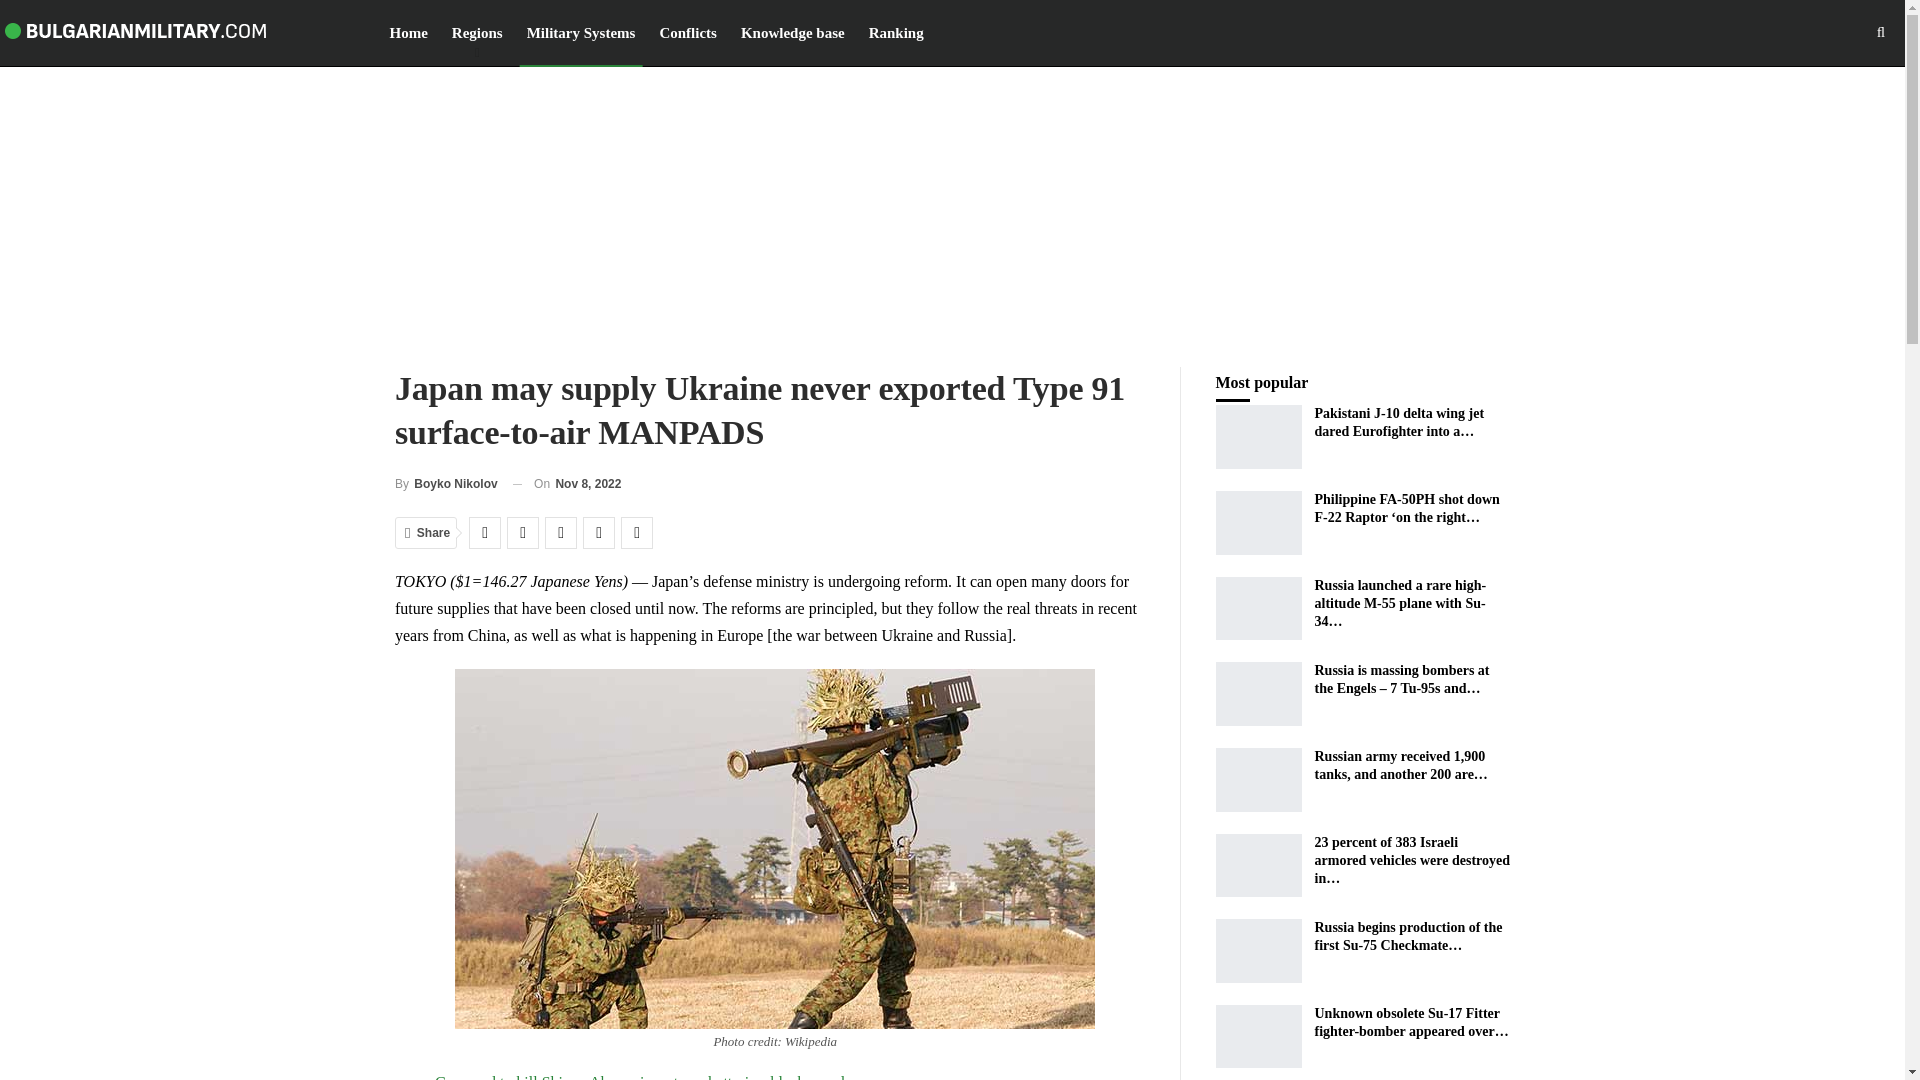  I want to click on Ranking, so click(896, 32).